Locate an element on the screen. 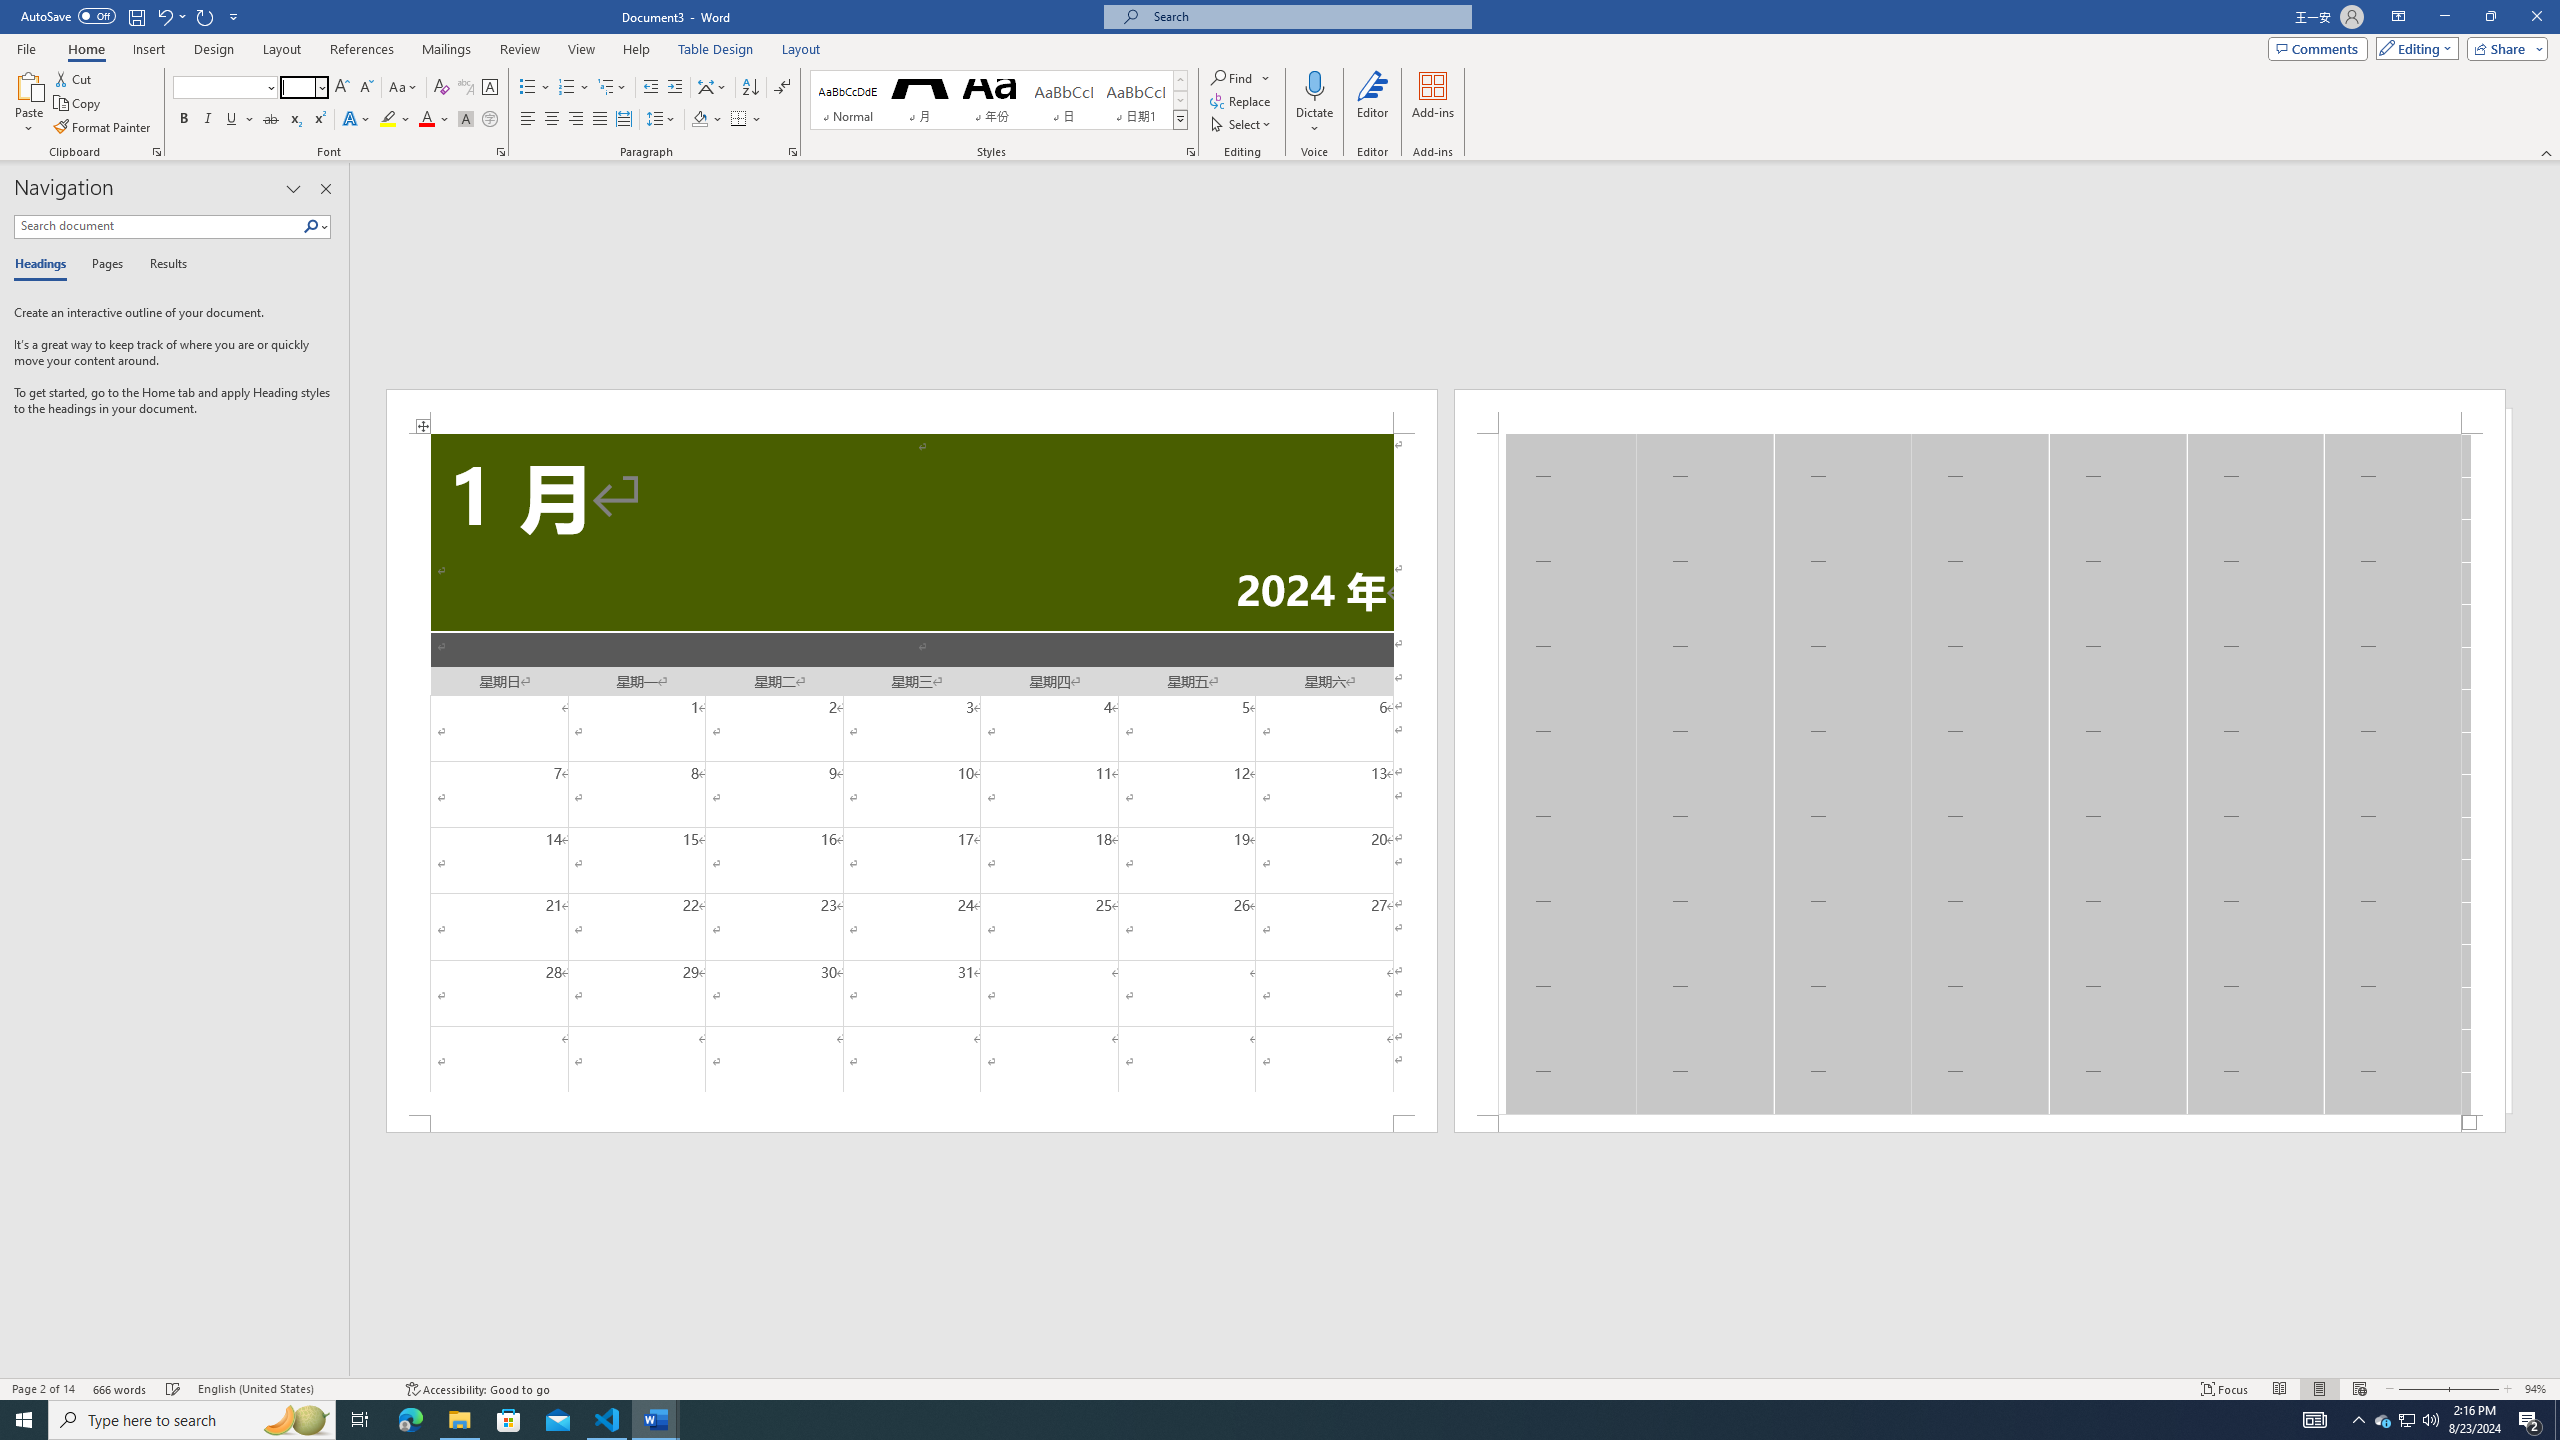  Page Number Page 2 of 14 is located at coordinates (43, 1389).